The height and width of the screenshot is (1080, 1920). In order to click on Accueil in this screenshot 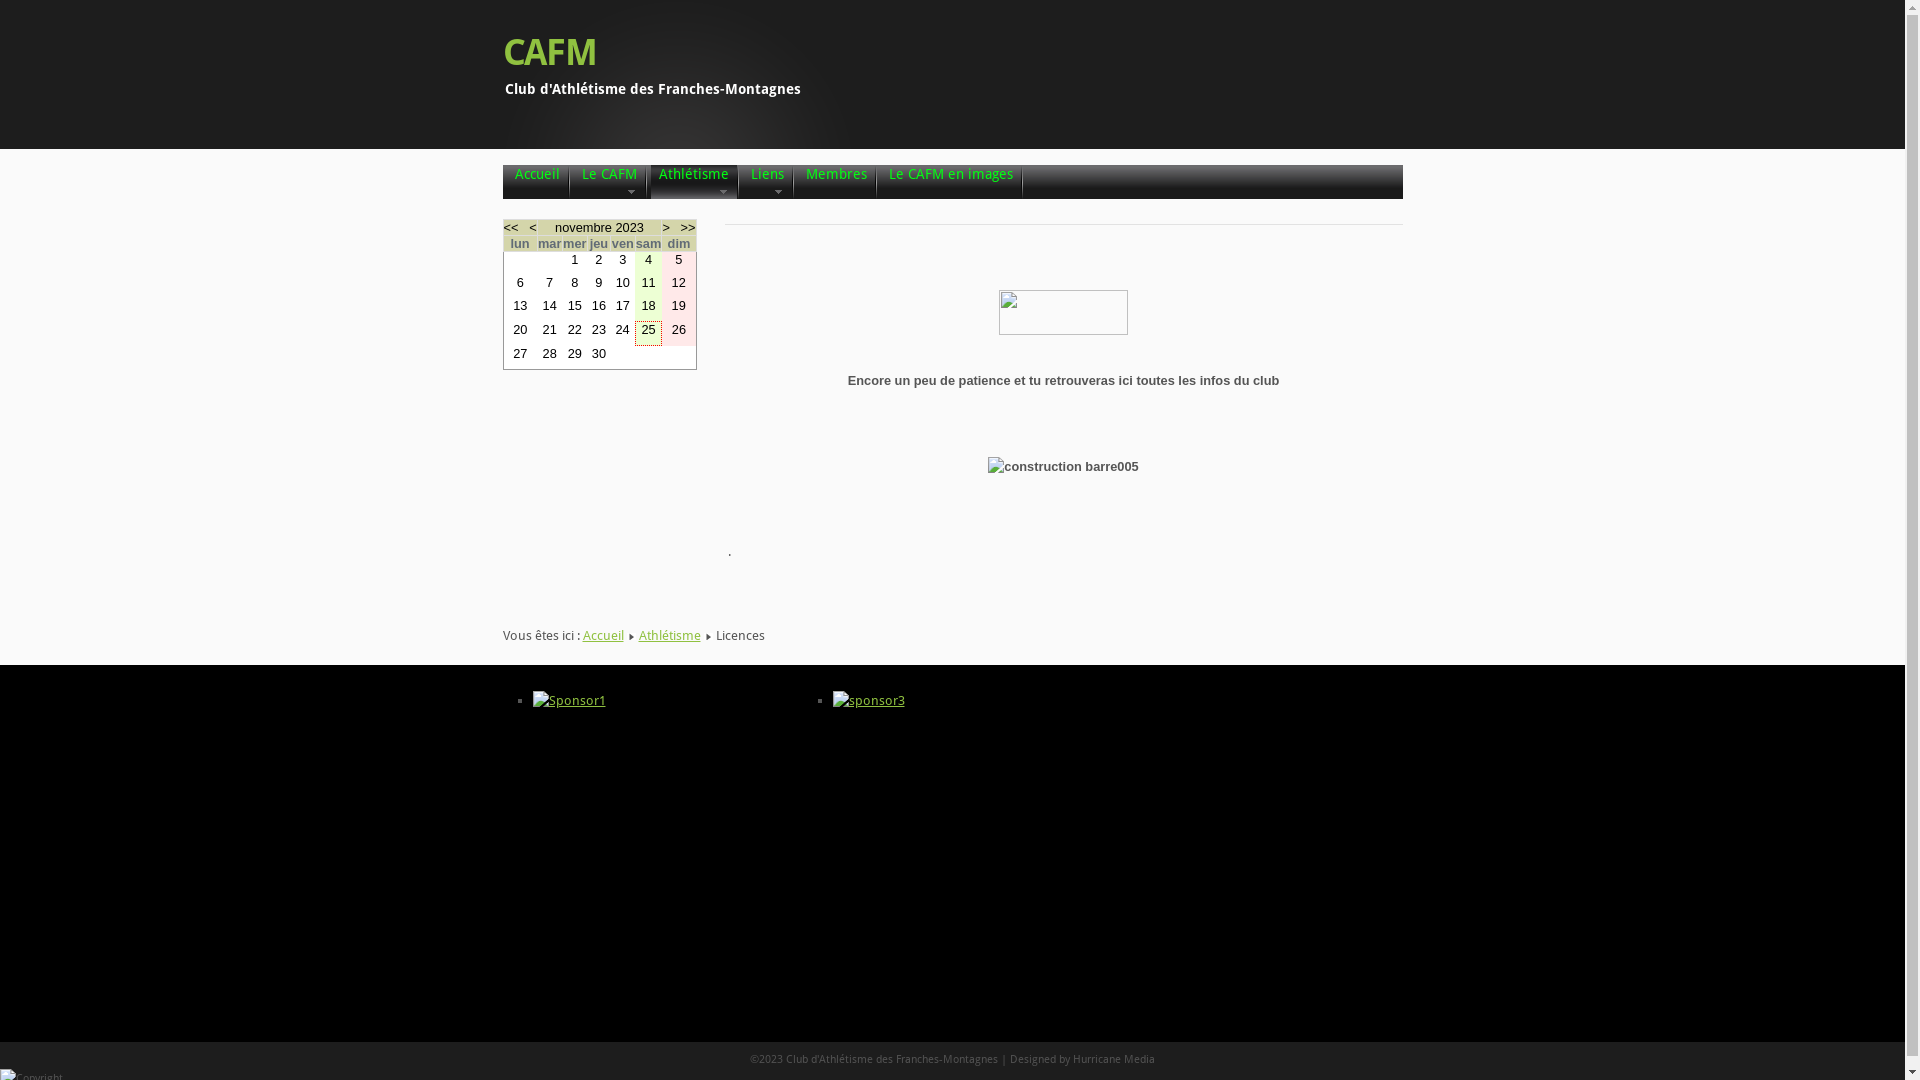, I will do `click(536, 182)`.